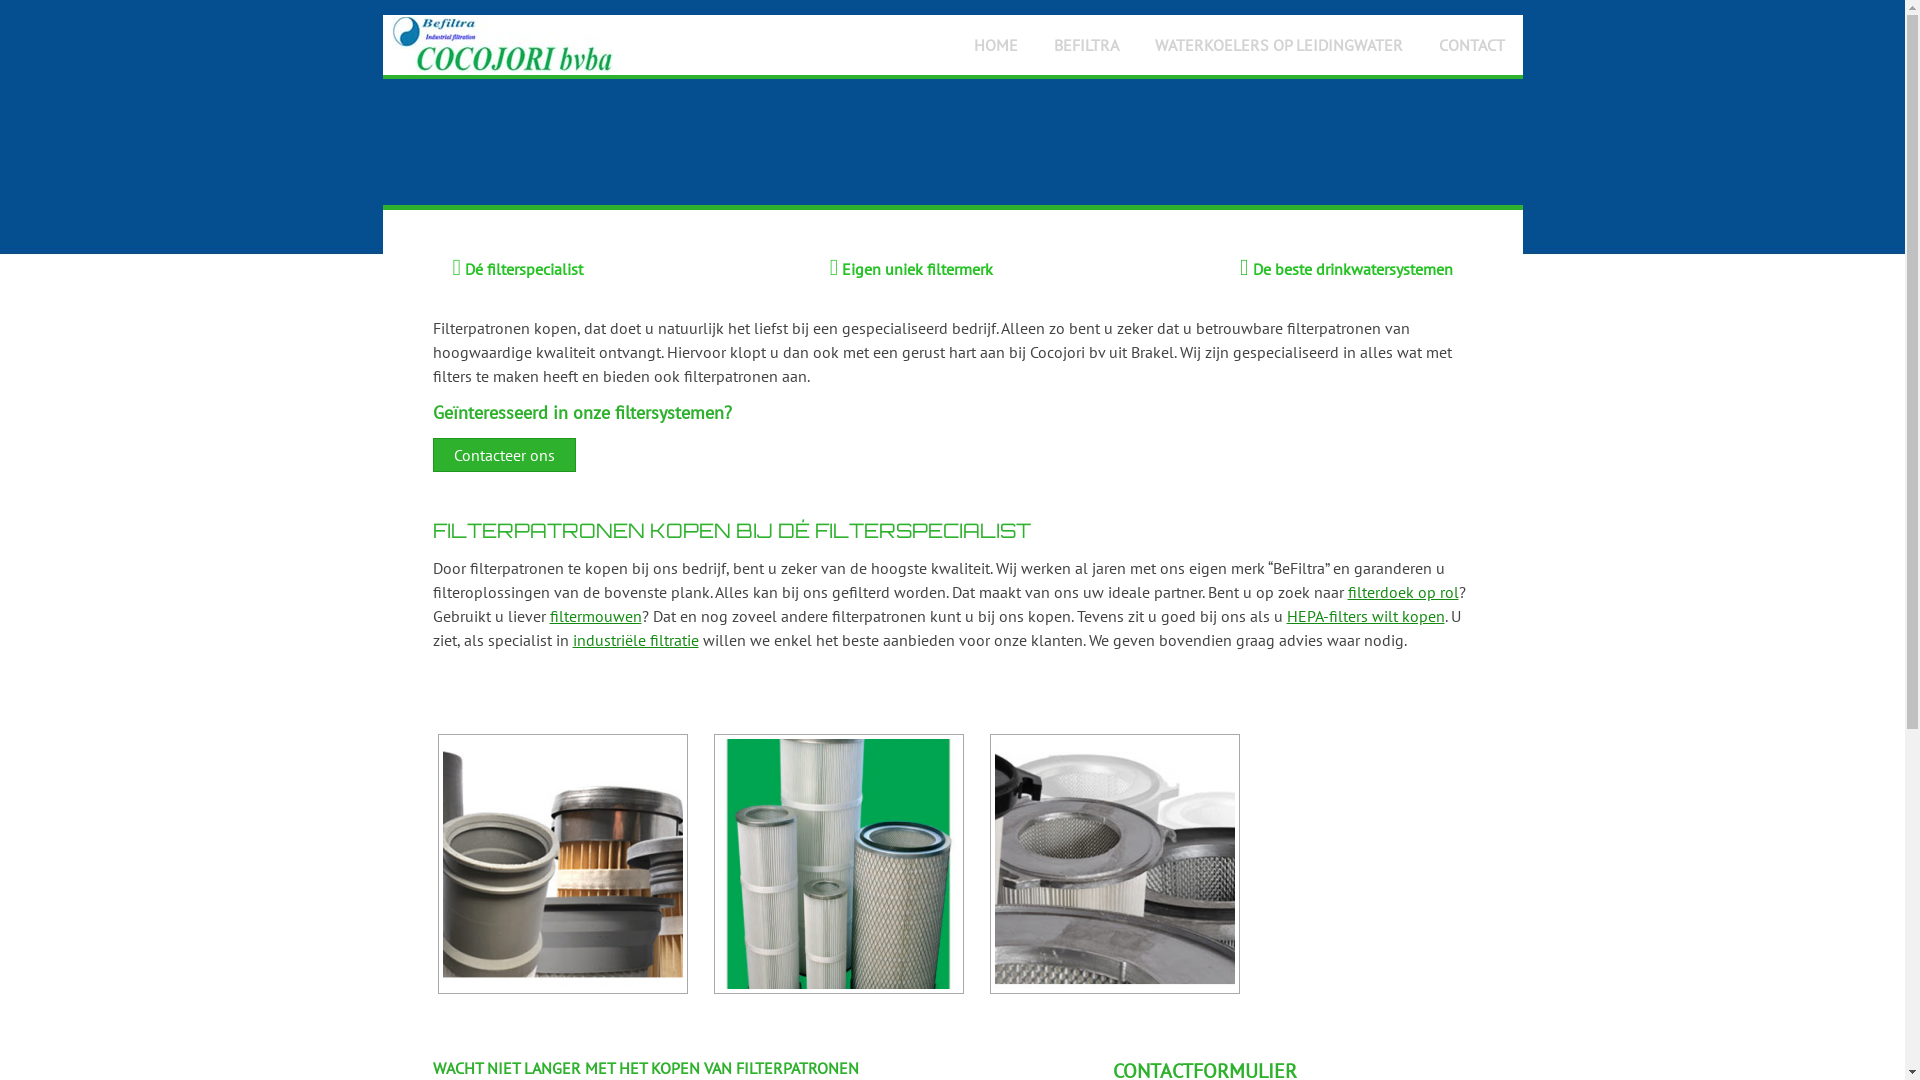  I want to click on Contacteer ons, so click(504, 455).